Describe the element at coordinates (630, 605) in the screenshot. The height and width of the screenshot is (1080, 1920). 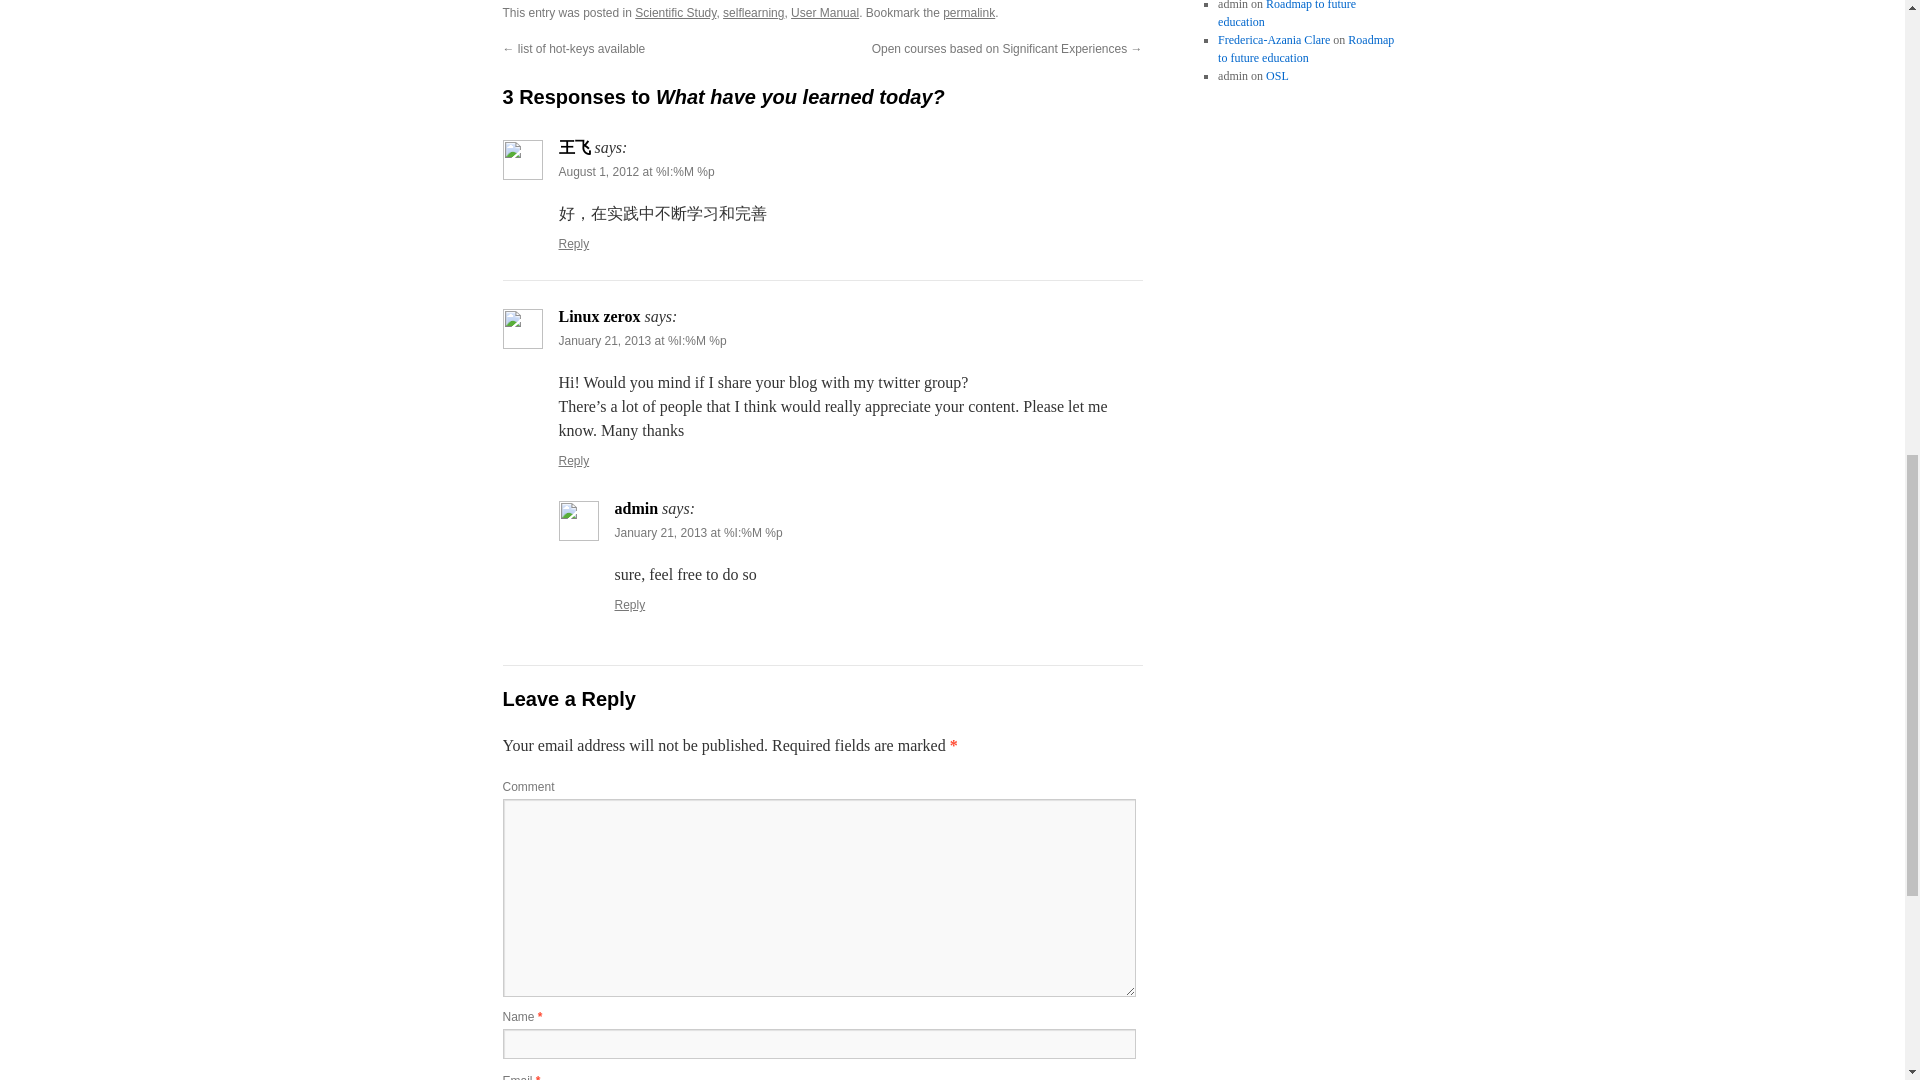
I see `Reply` at that location.